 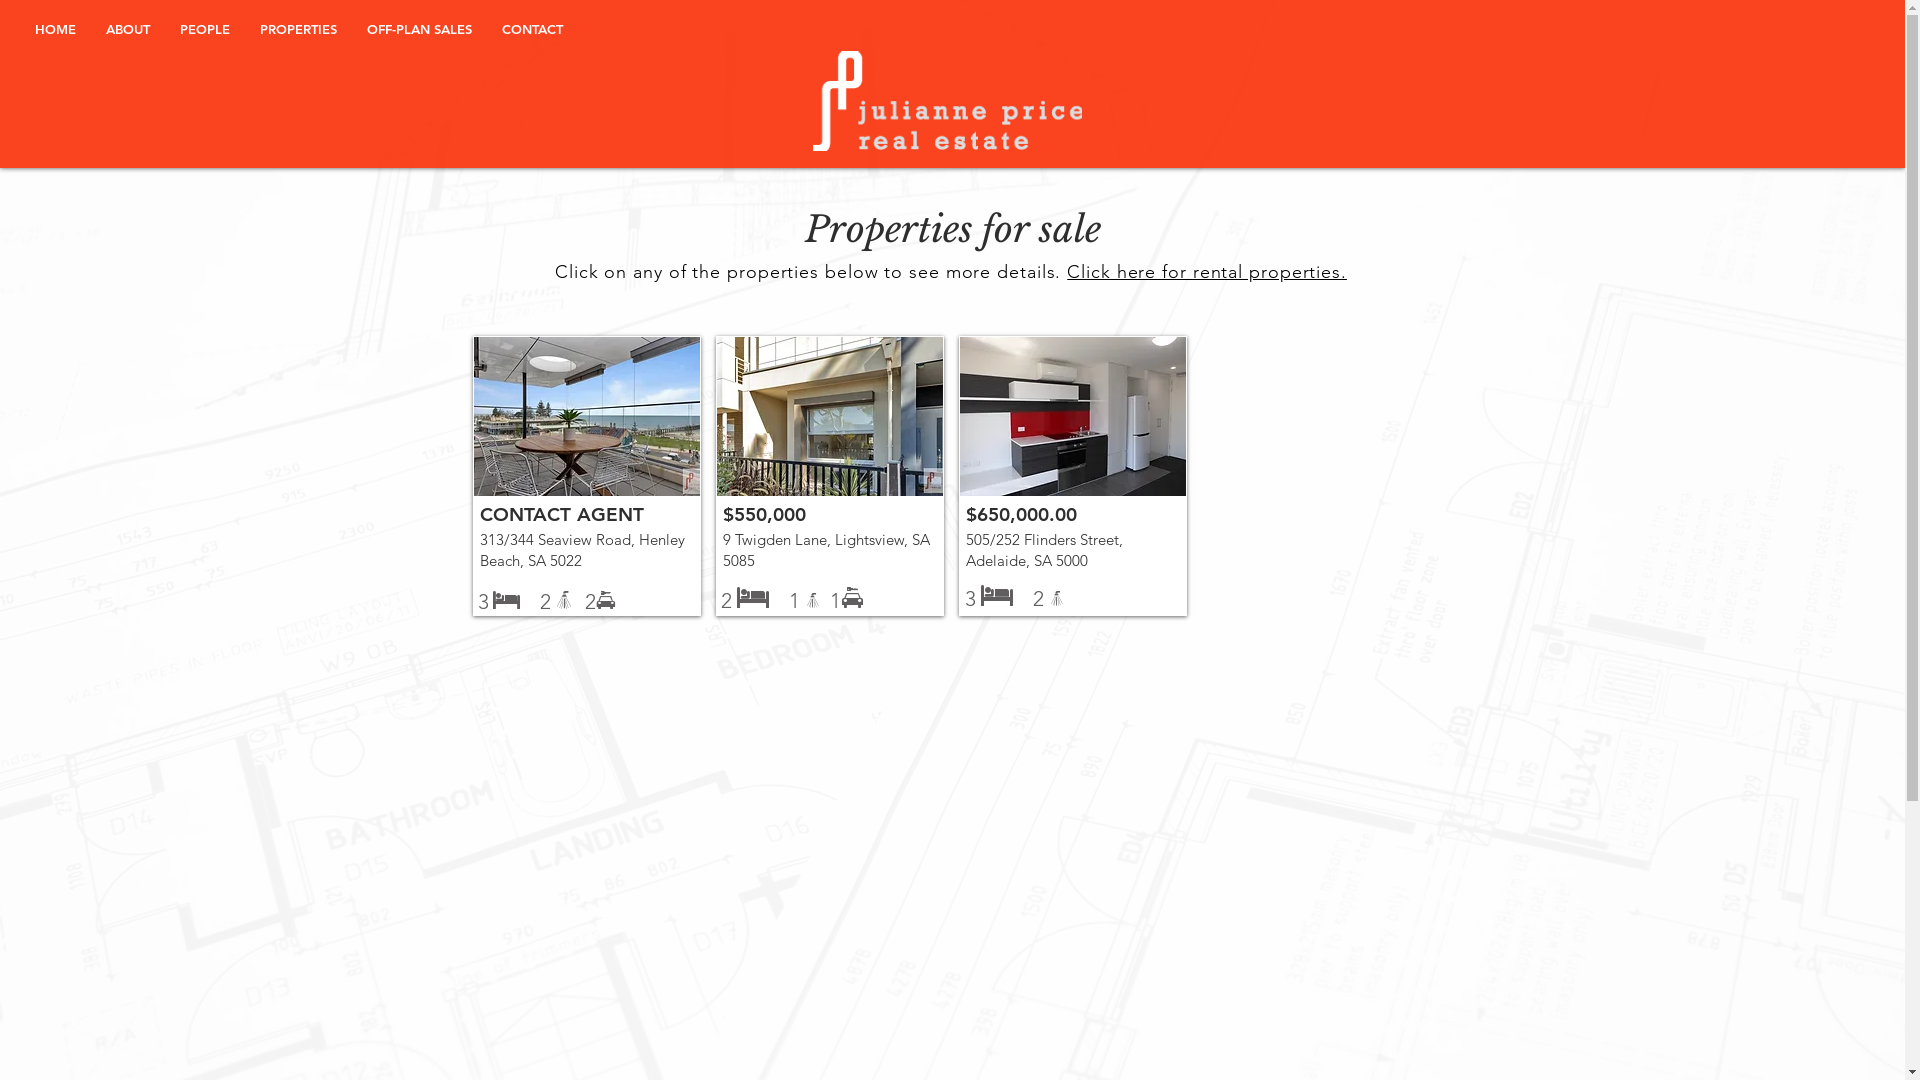 What do you see at coordinates (204, 29) in the screenshot?
I see `PEOPLE` at bounding box center [204, 29].